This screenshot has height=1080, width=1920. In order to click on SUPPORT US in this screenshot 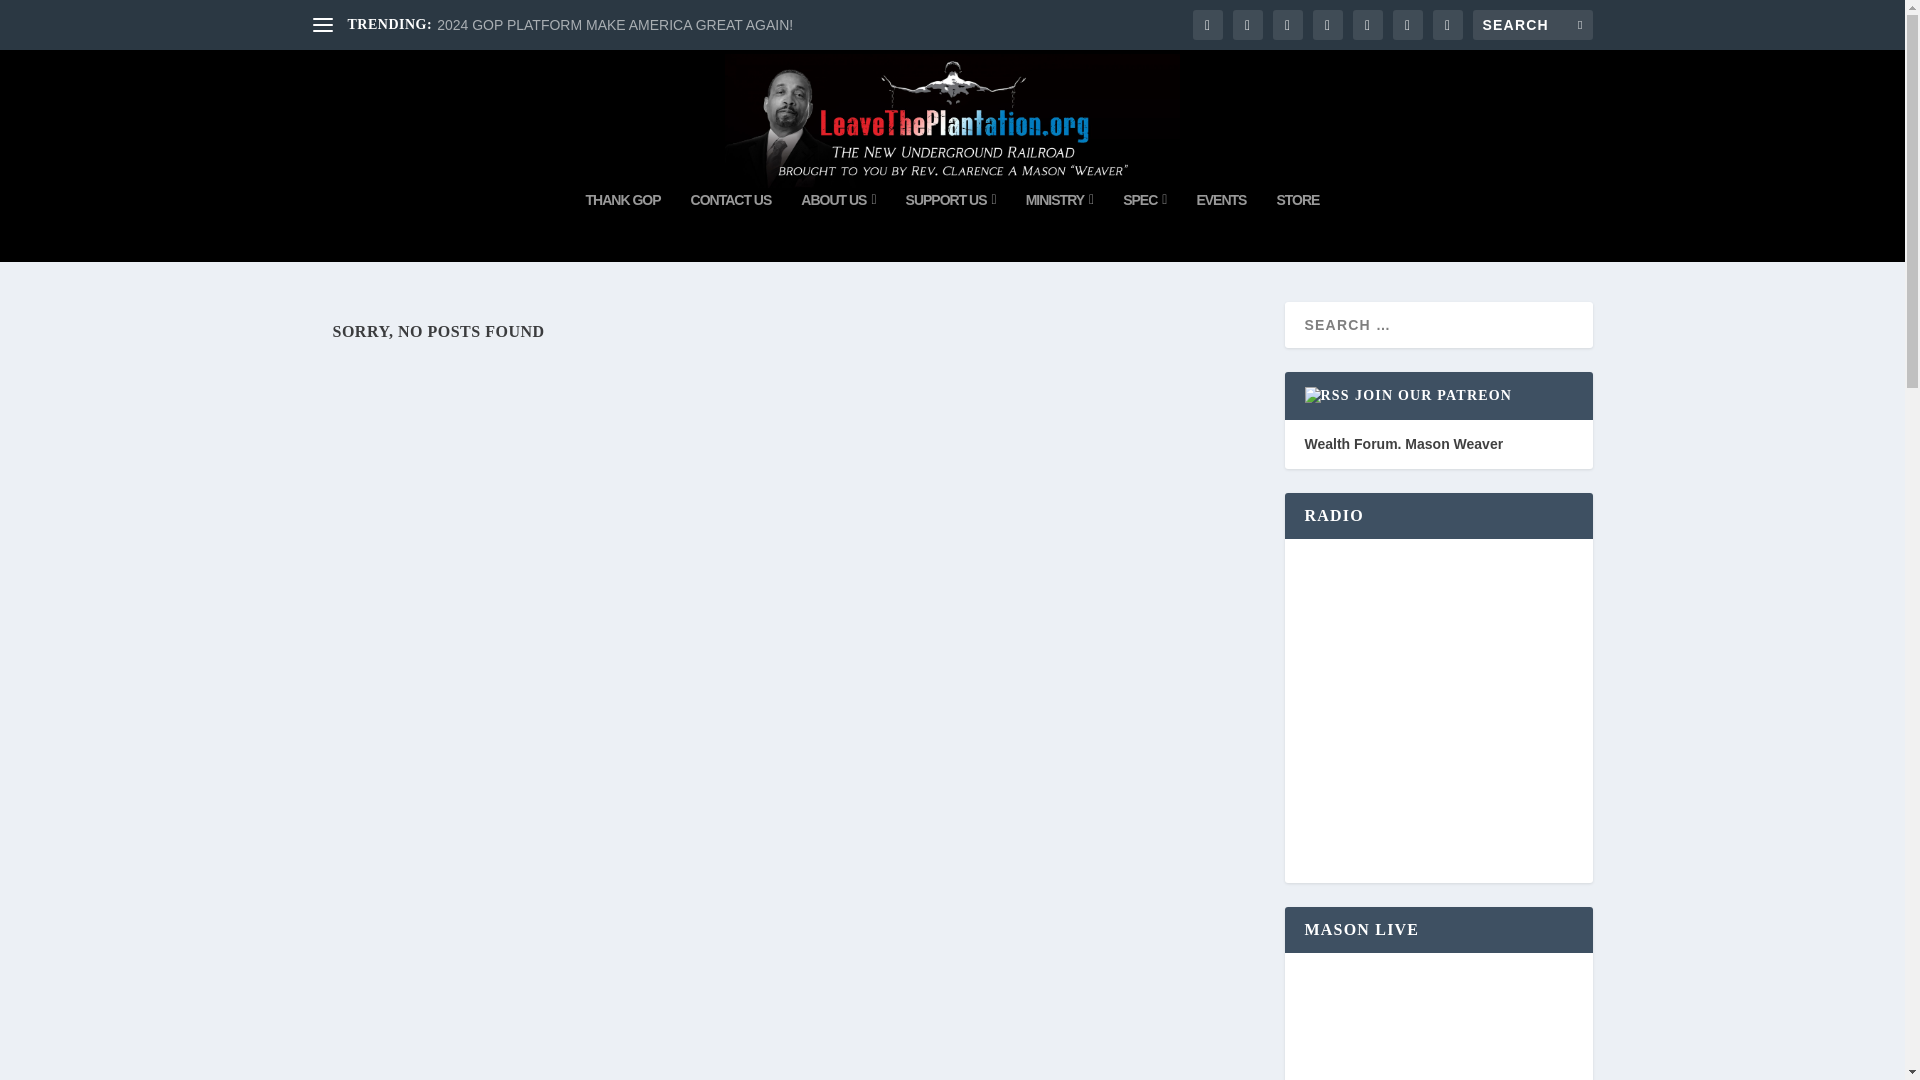, I will do `click(951, 227)`.